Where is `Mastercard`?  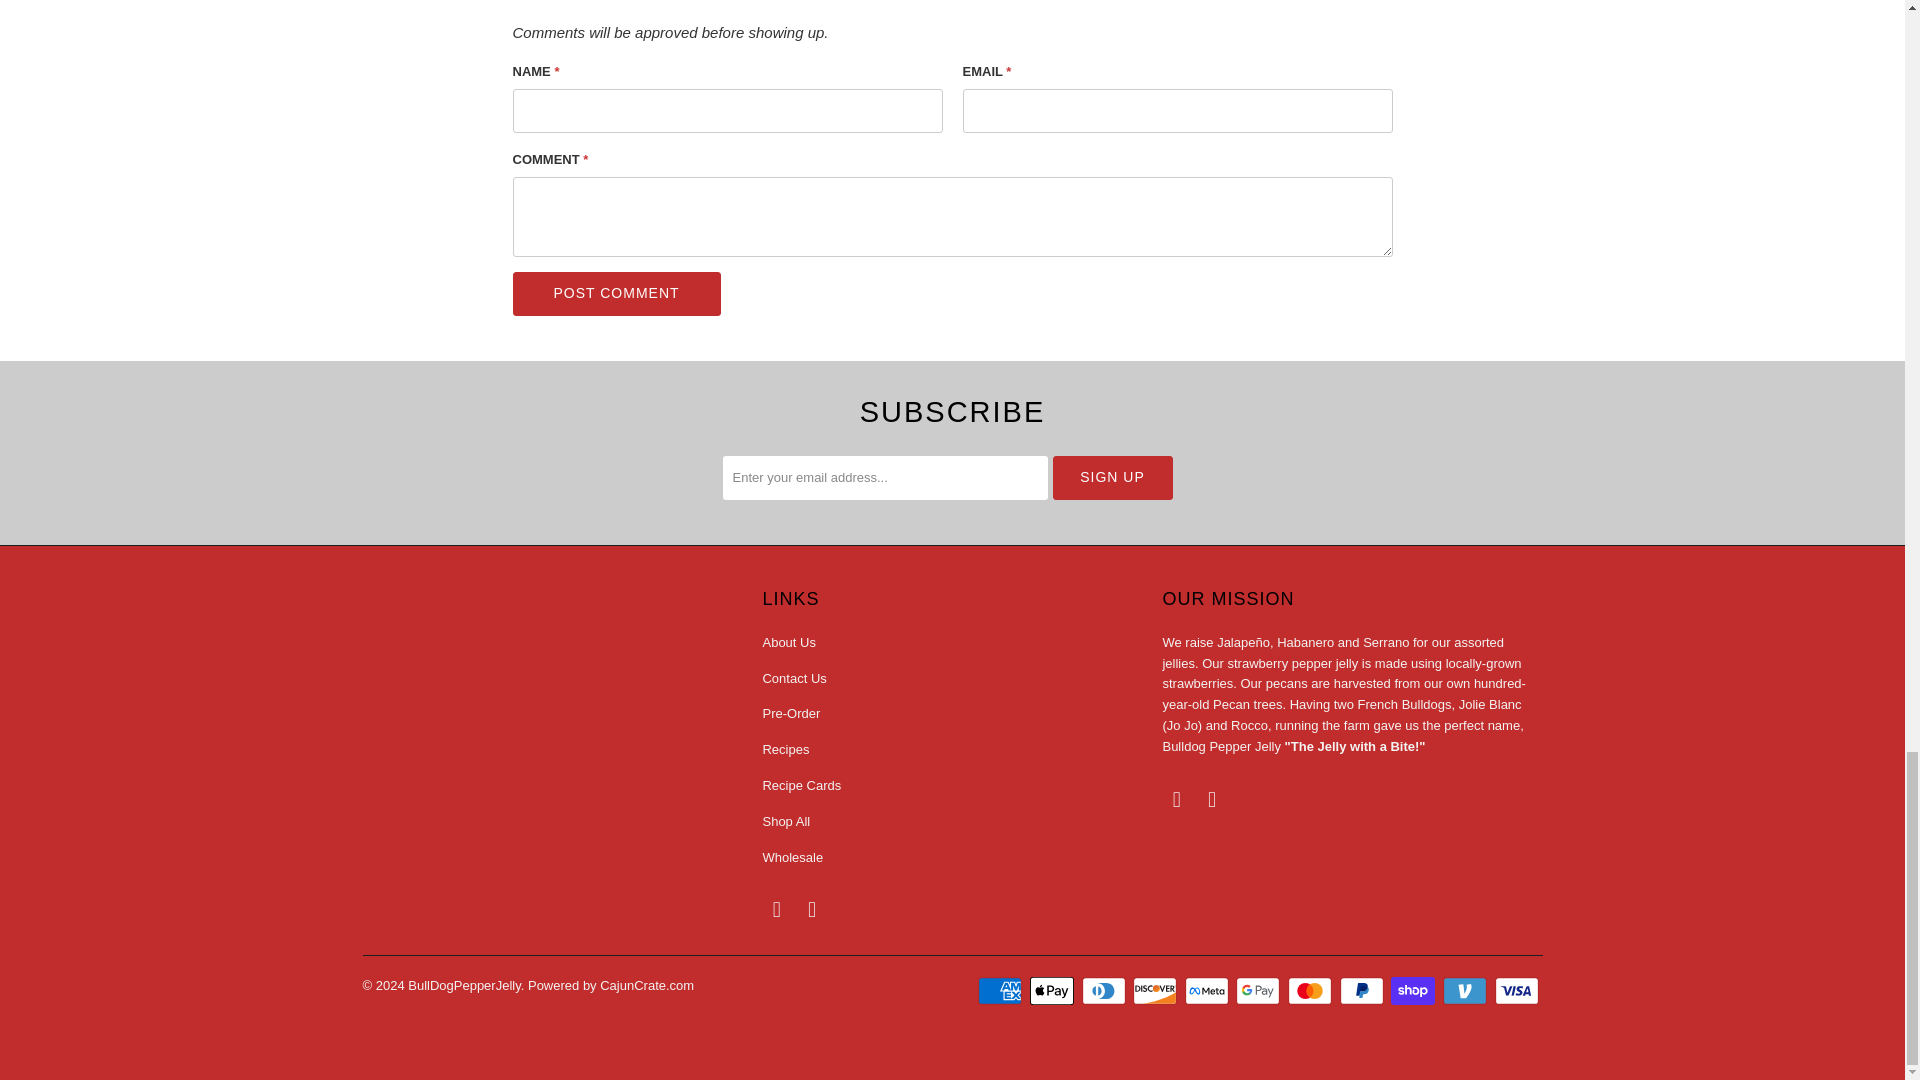 Mastercard is located at coordinates (1312, 990).